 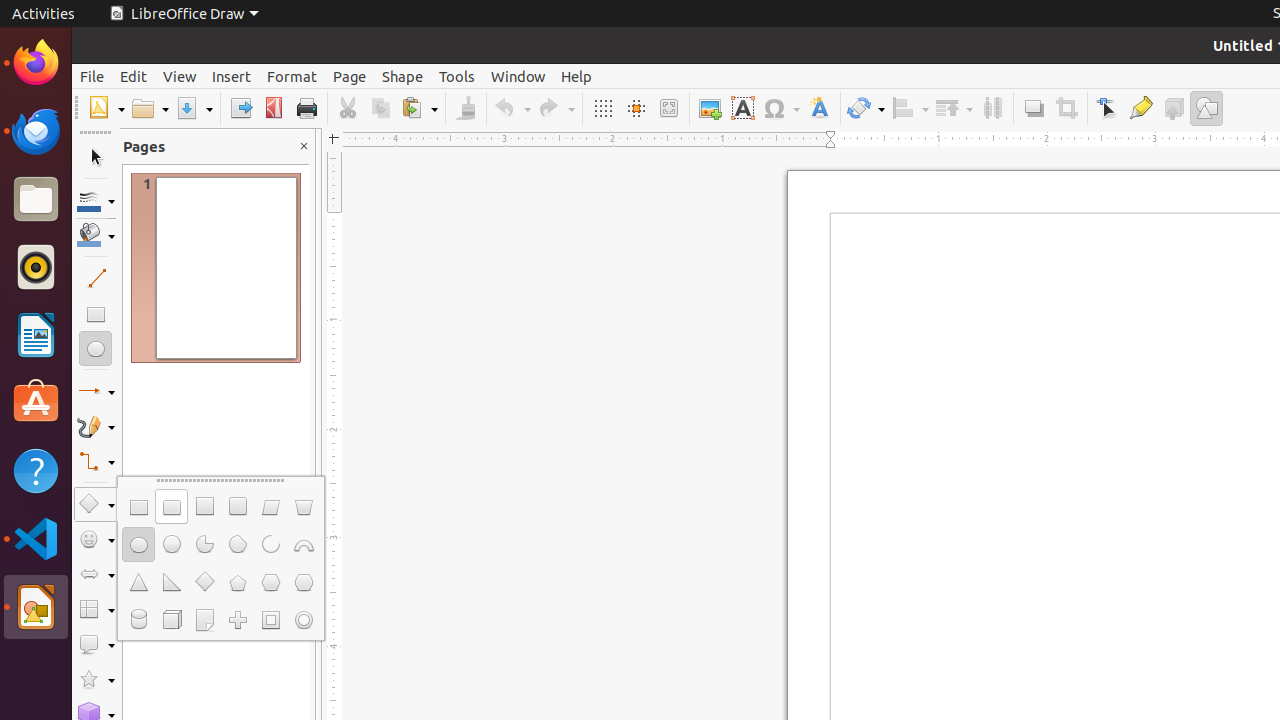 I want to click on Insert, so click(x=232, y=76).